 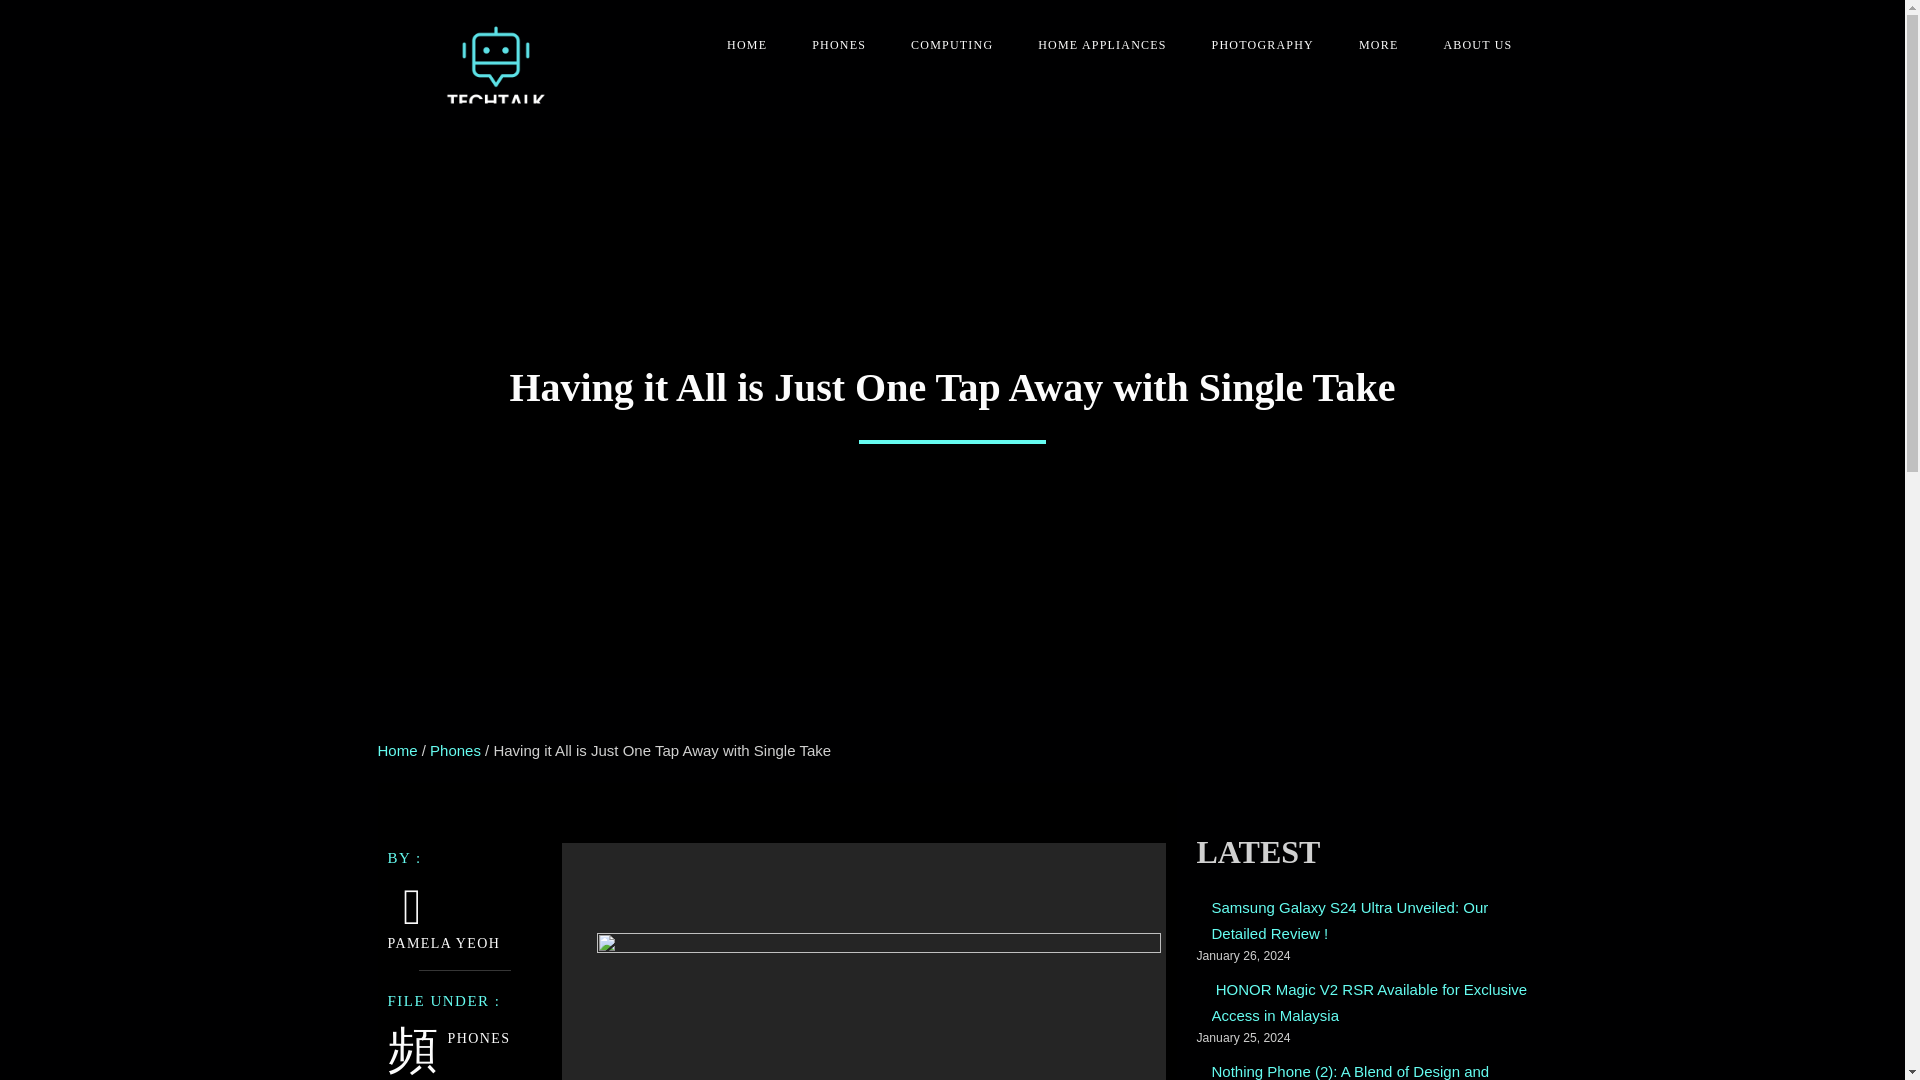 What do you see at coordinates (944, 45) in the screenshot?
I see `COMPUTING` at bounding box center [944, 45].